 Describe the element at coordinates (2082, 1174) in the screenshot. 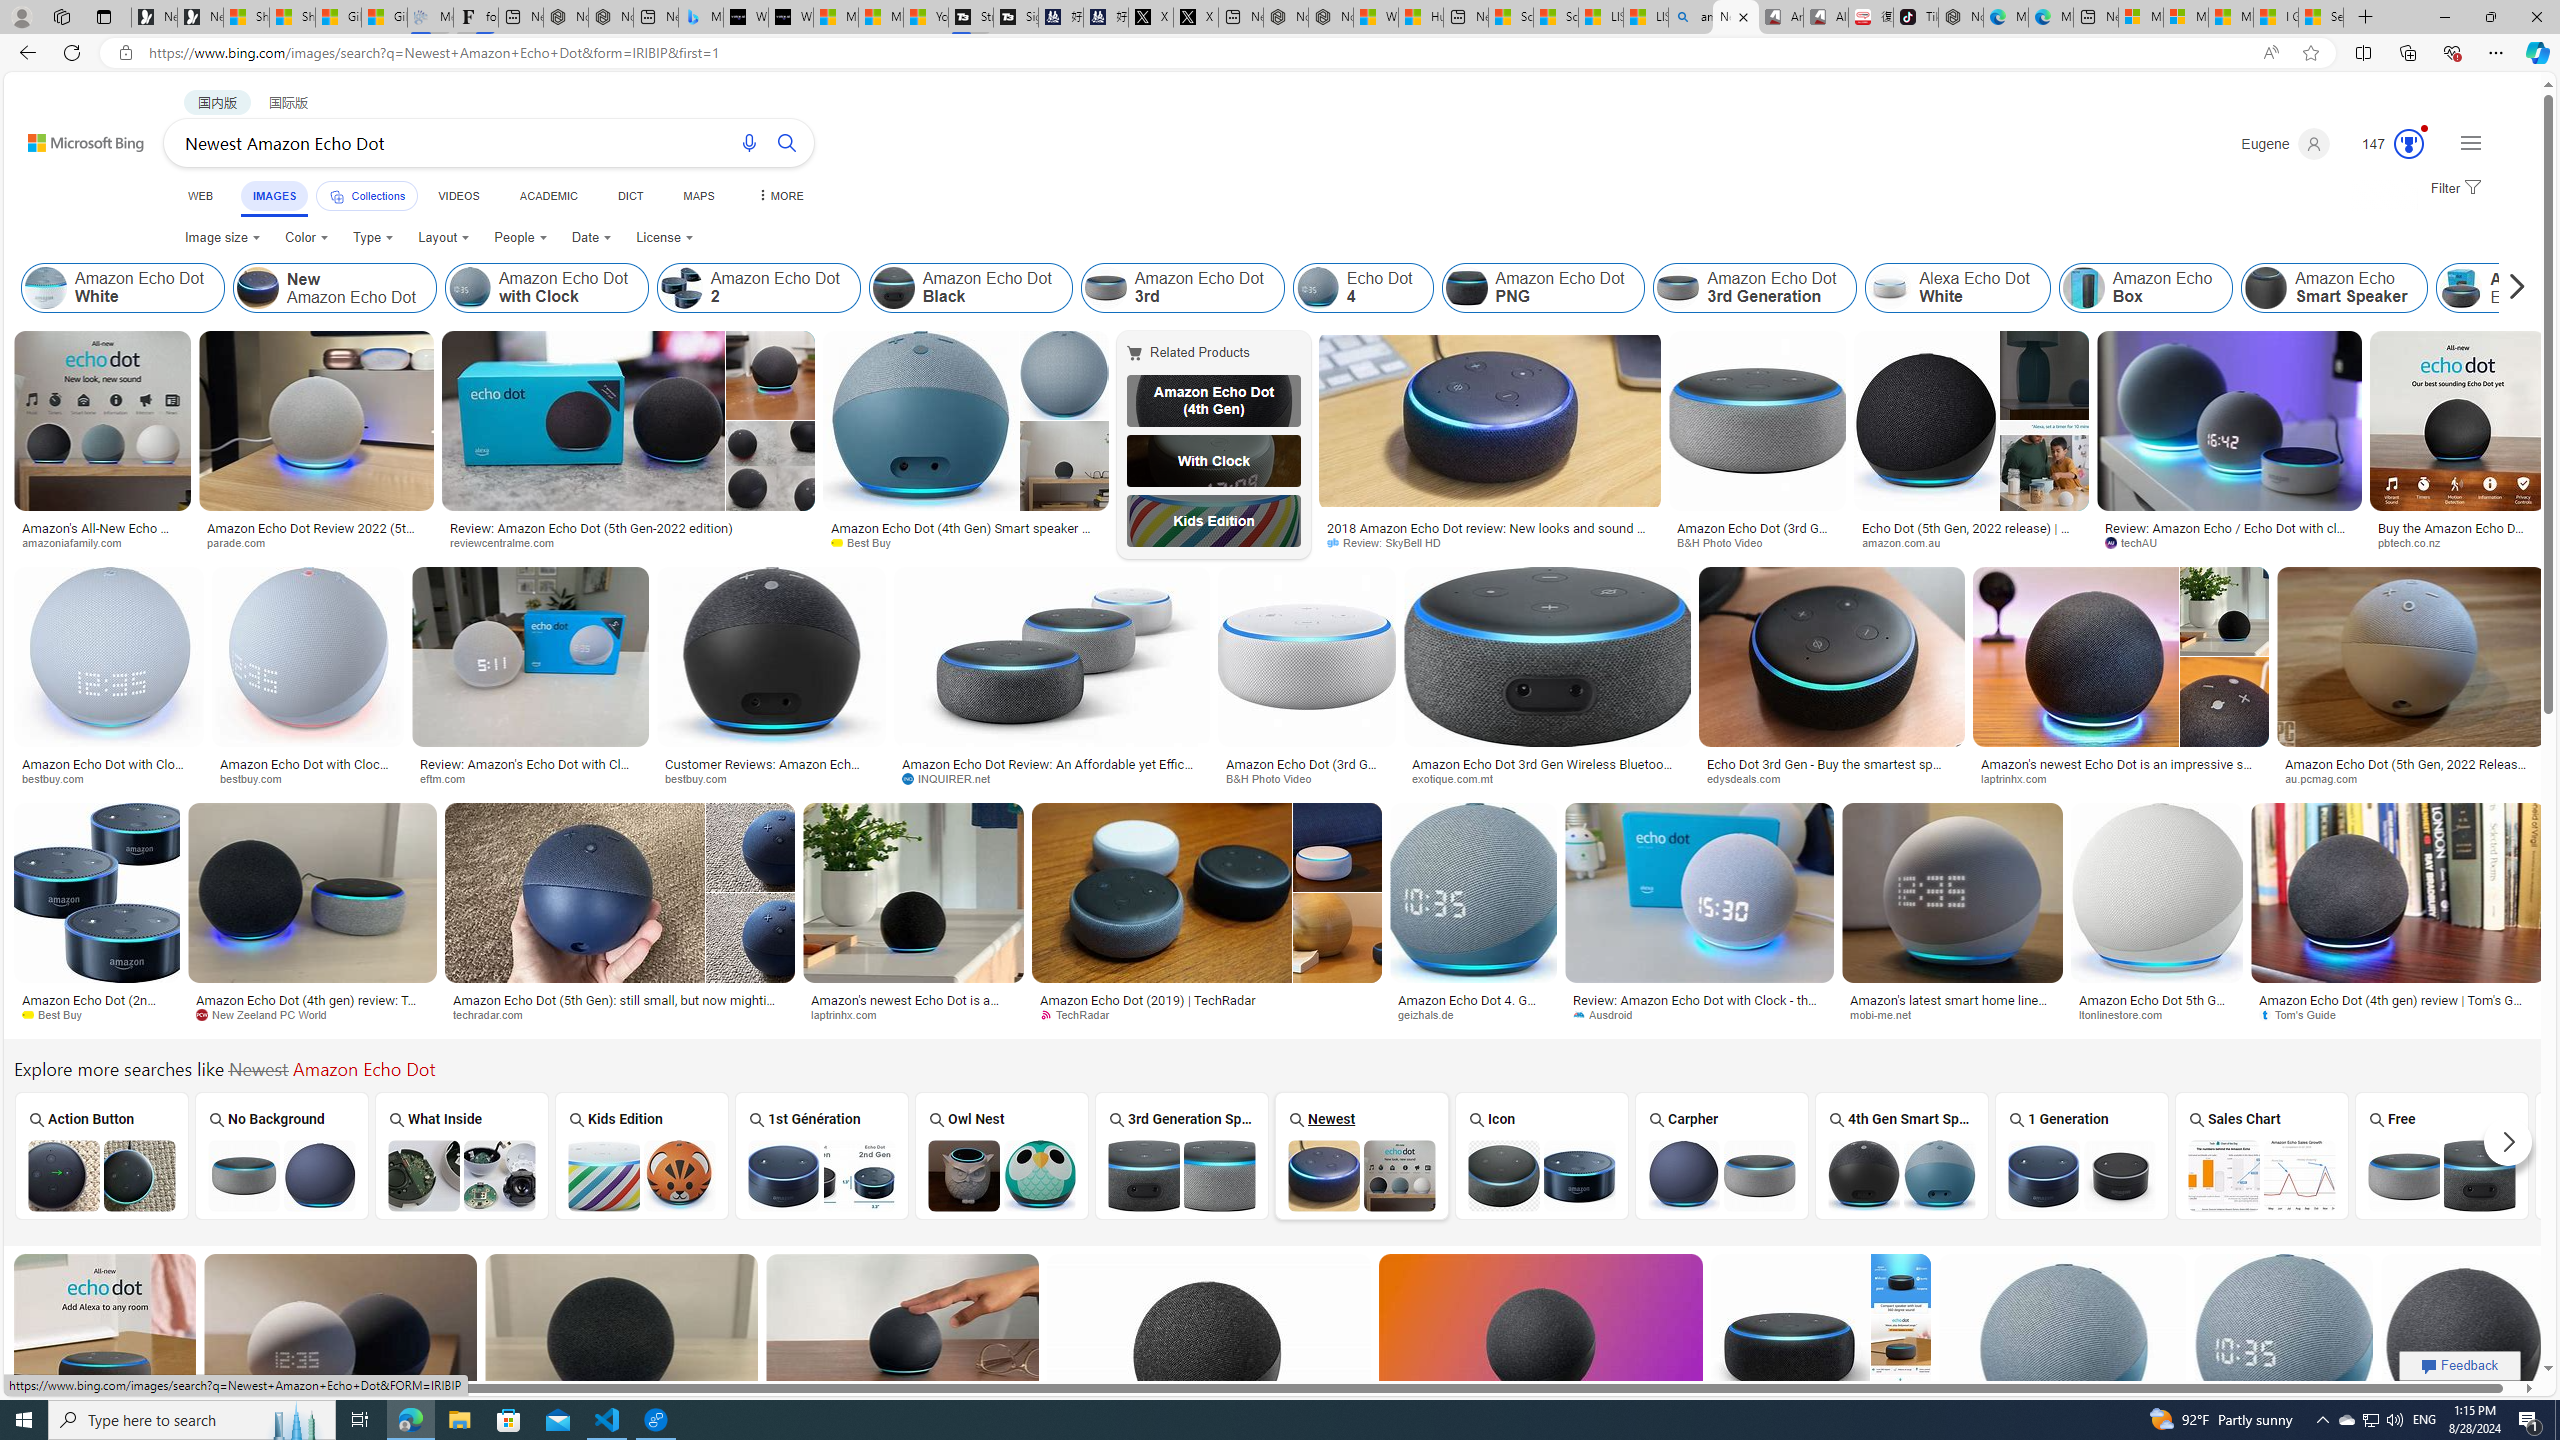

I see `Amazon Echo Dot 1 Generation` at that location.